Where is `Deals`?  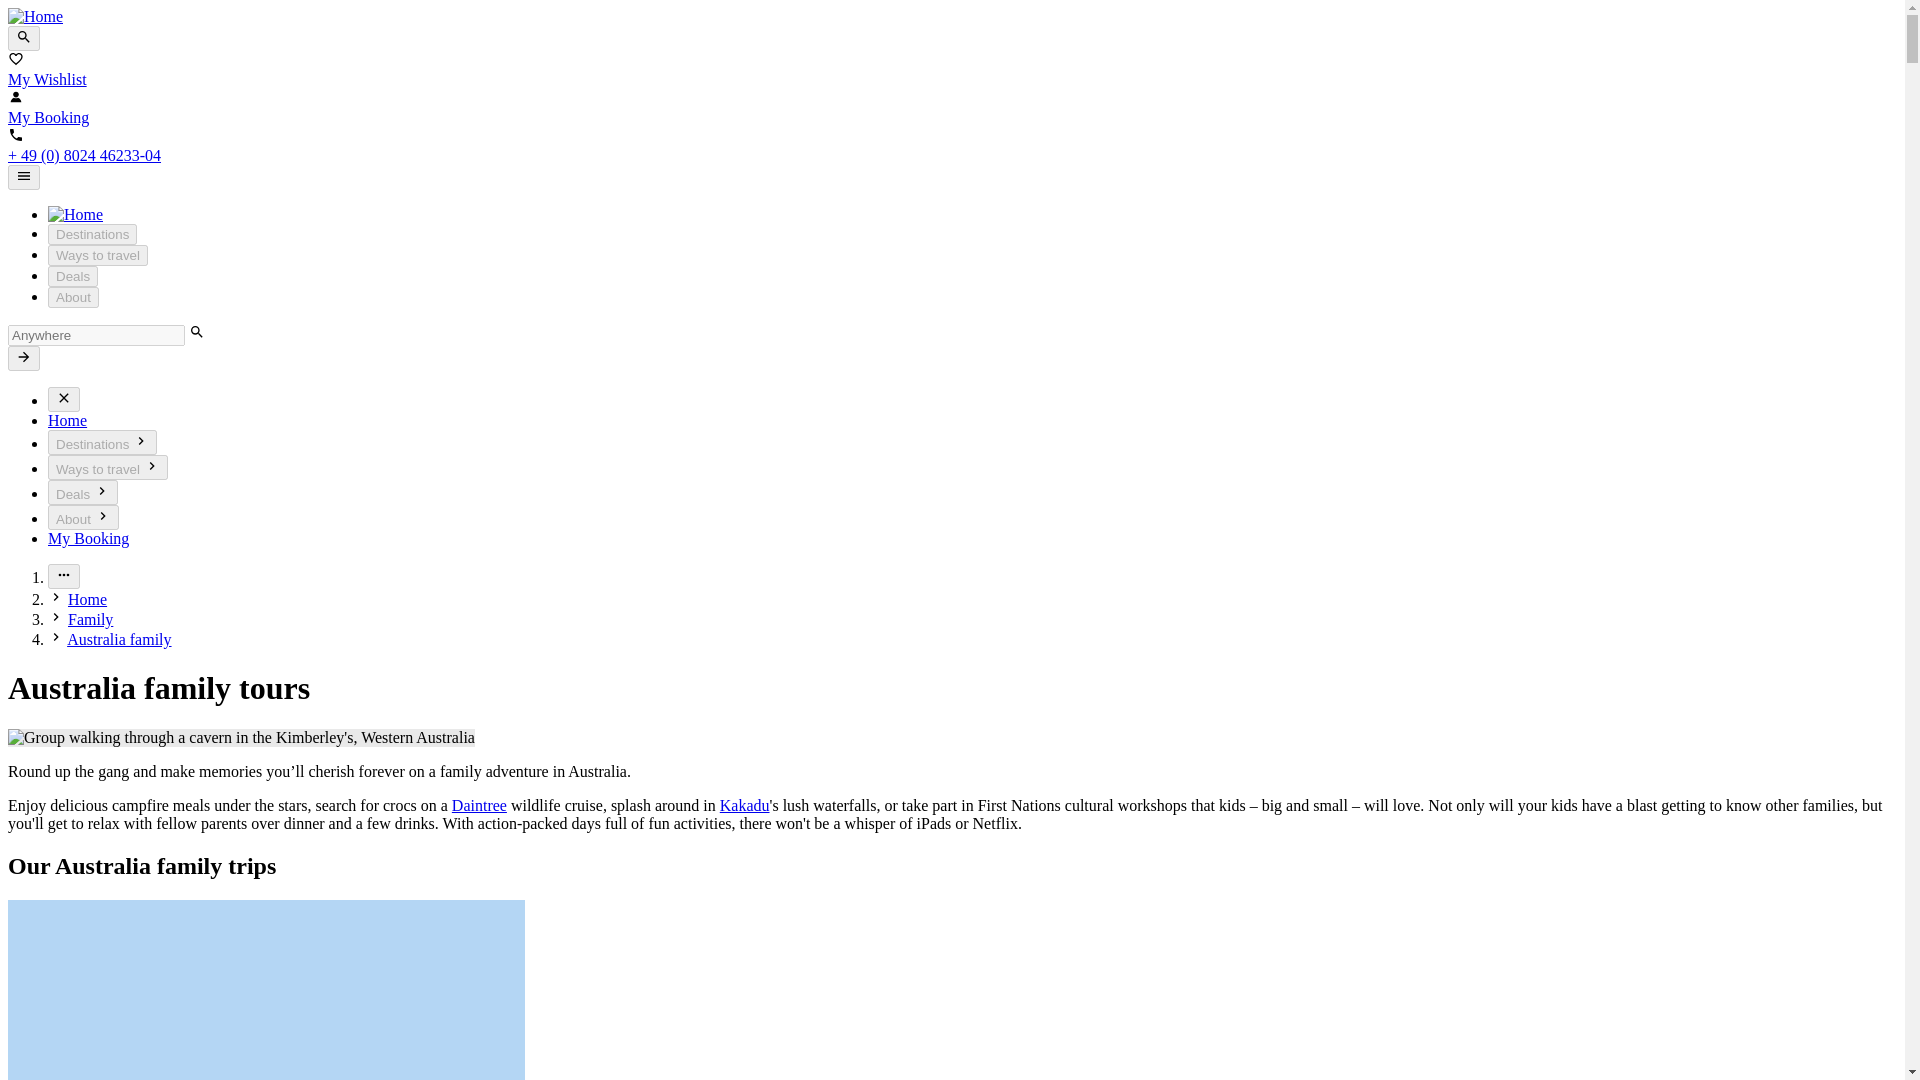 Deals is located at coordinates (82, 492).